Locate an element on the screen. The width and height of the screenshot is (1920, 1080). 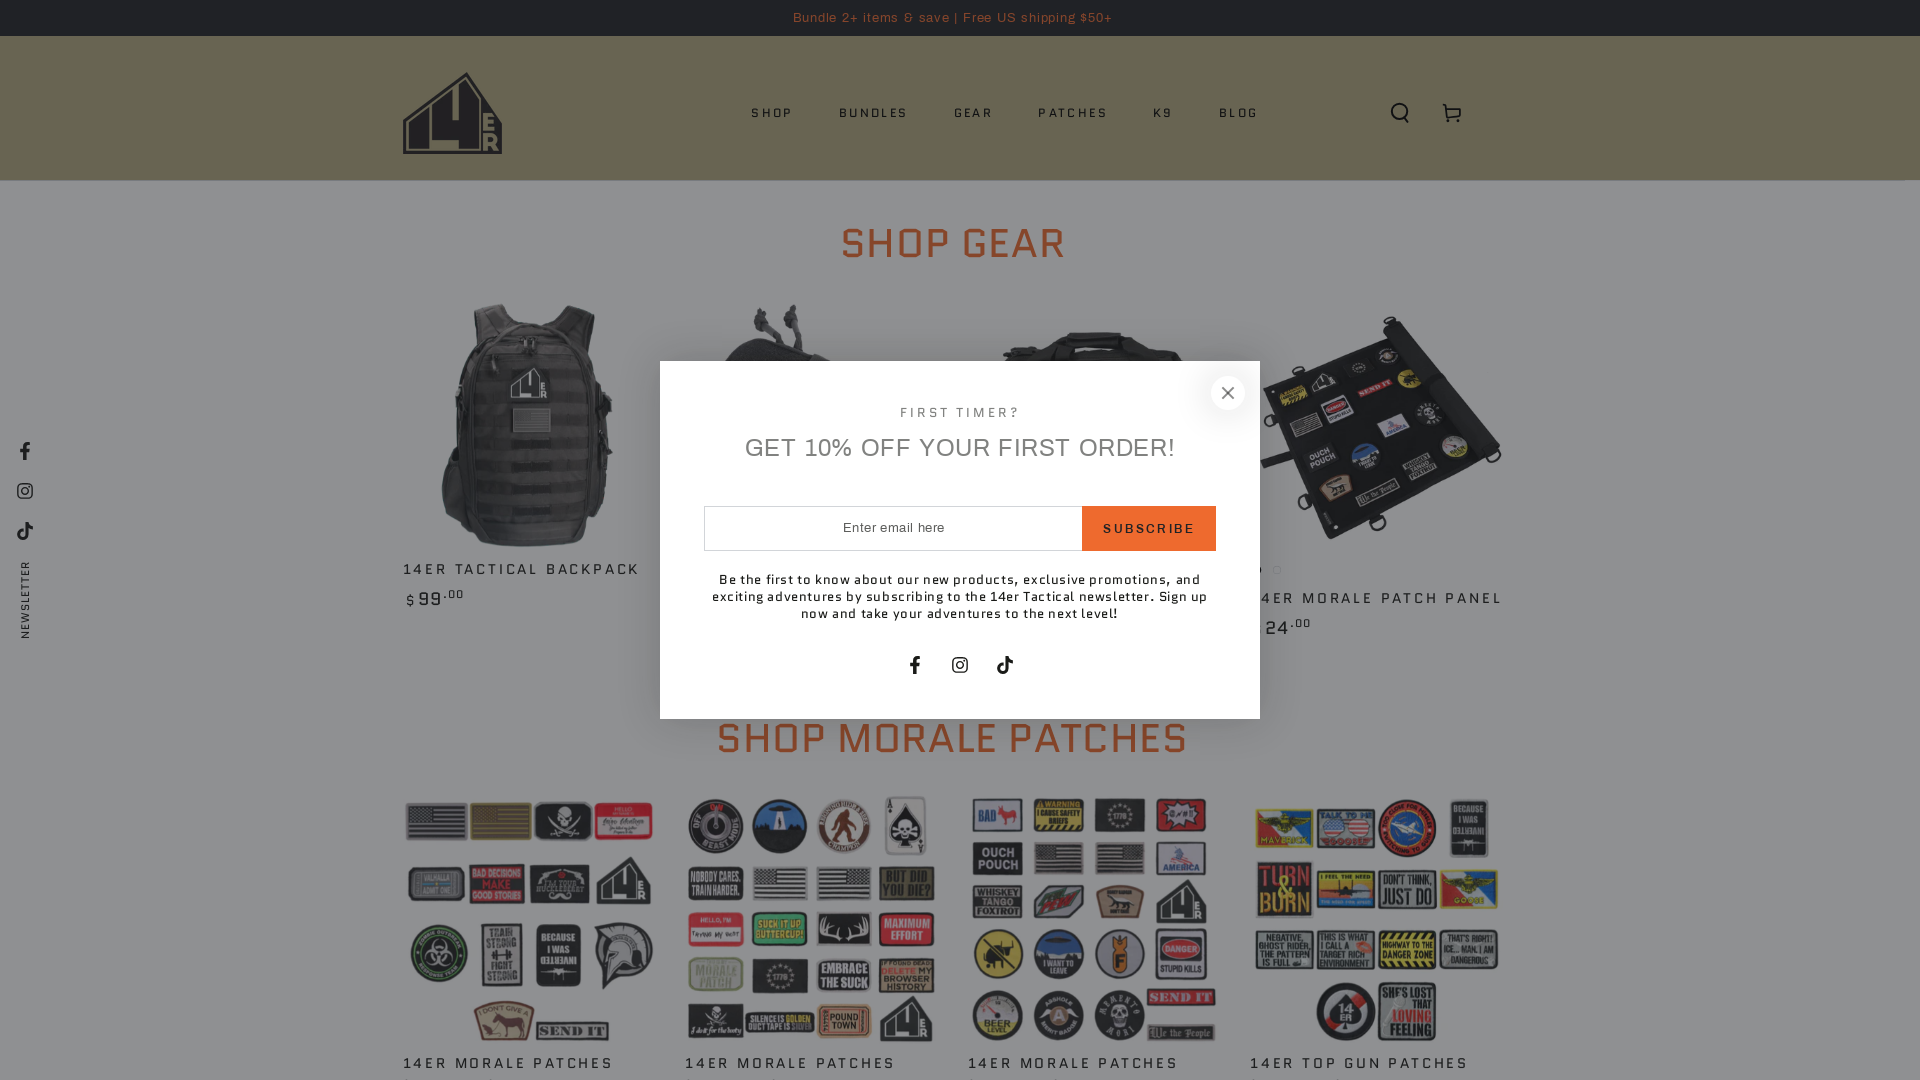
GEAR is located at coordinates (974, 113).